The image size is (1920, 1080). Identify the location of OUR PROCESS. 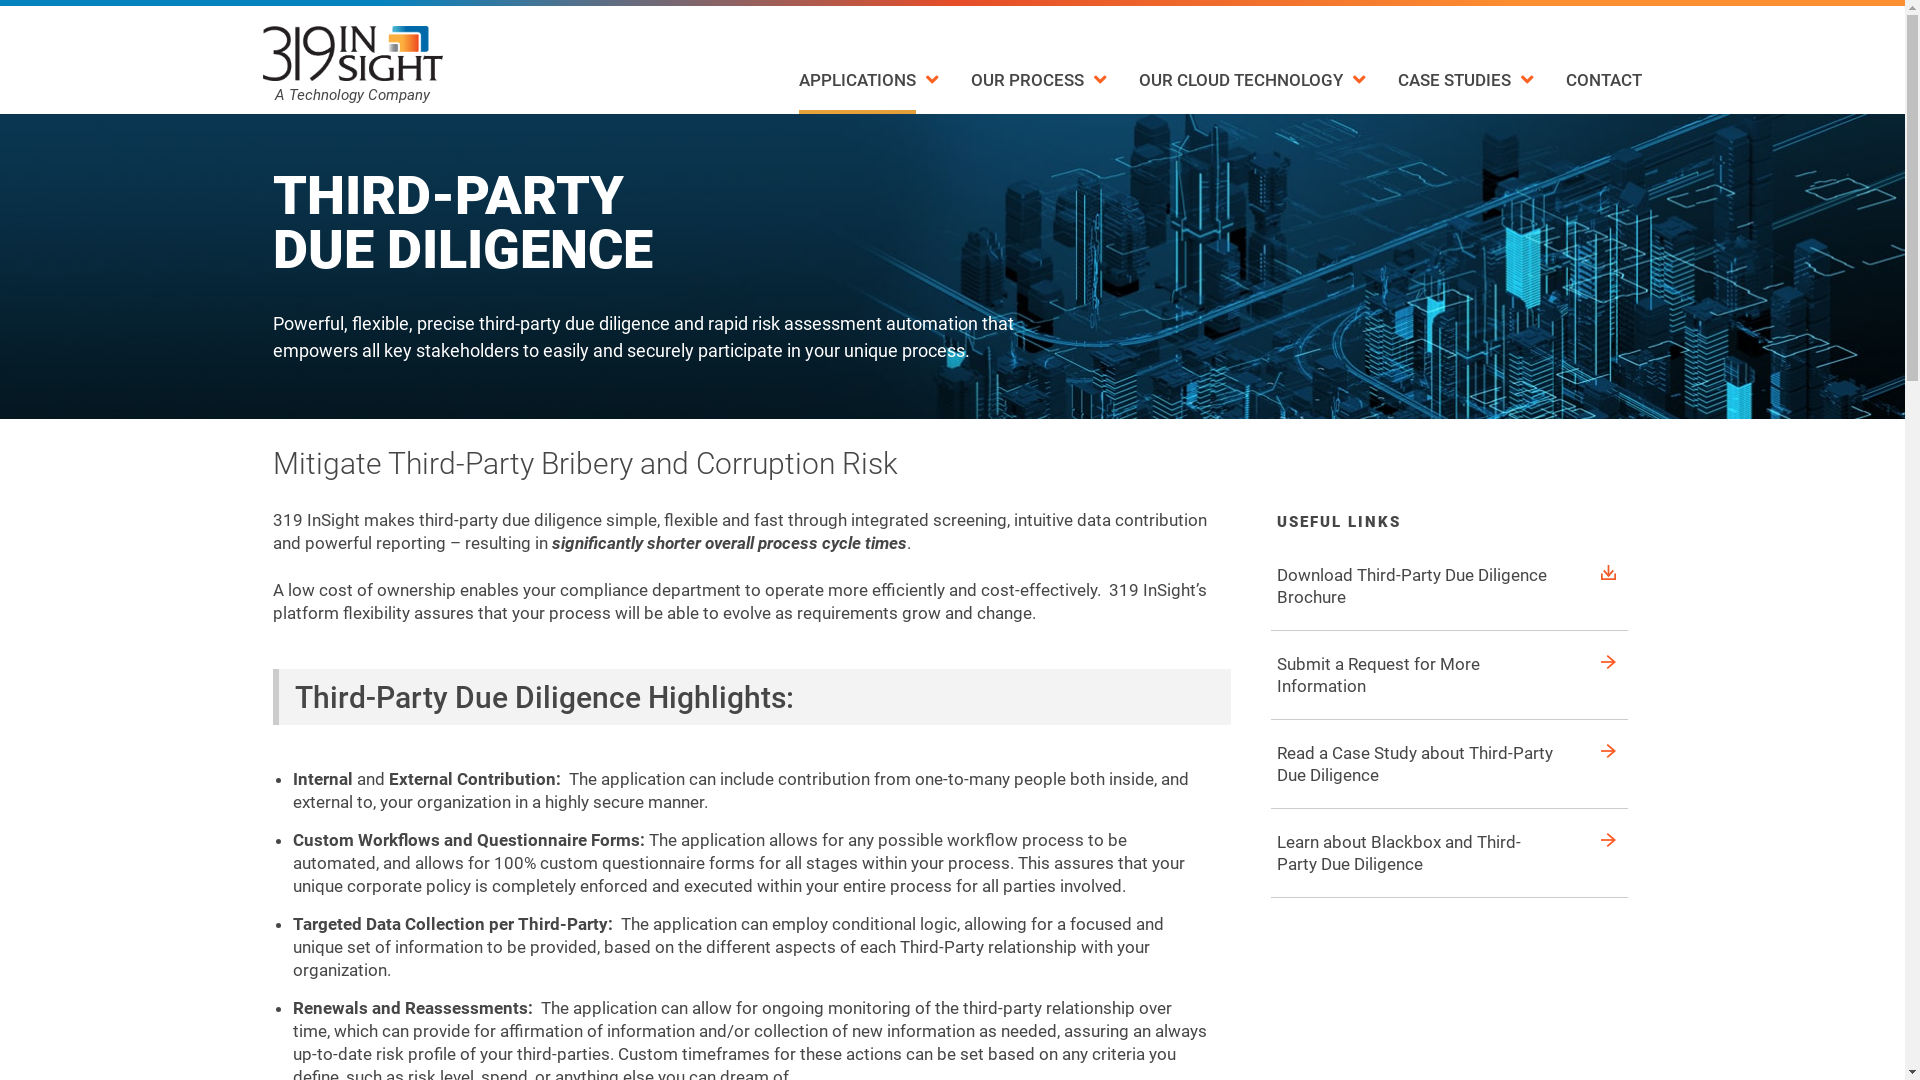
(1039, 80).